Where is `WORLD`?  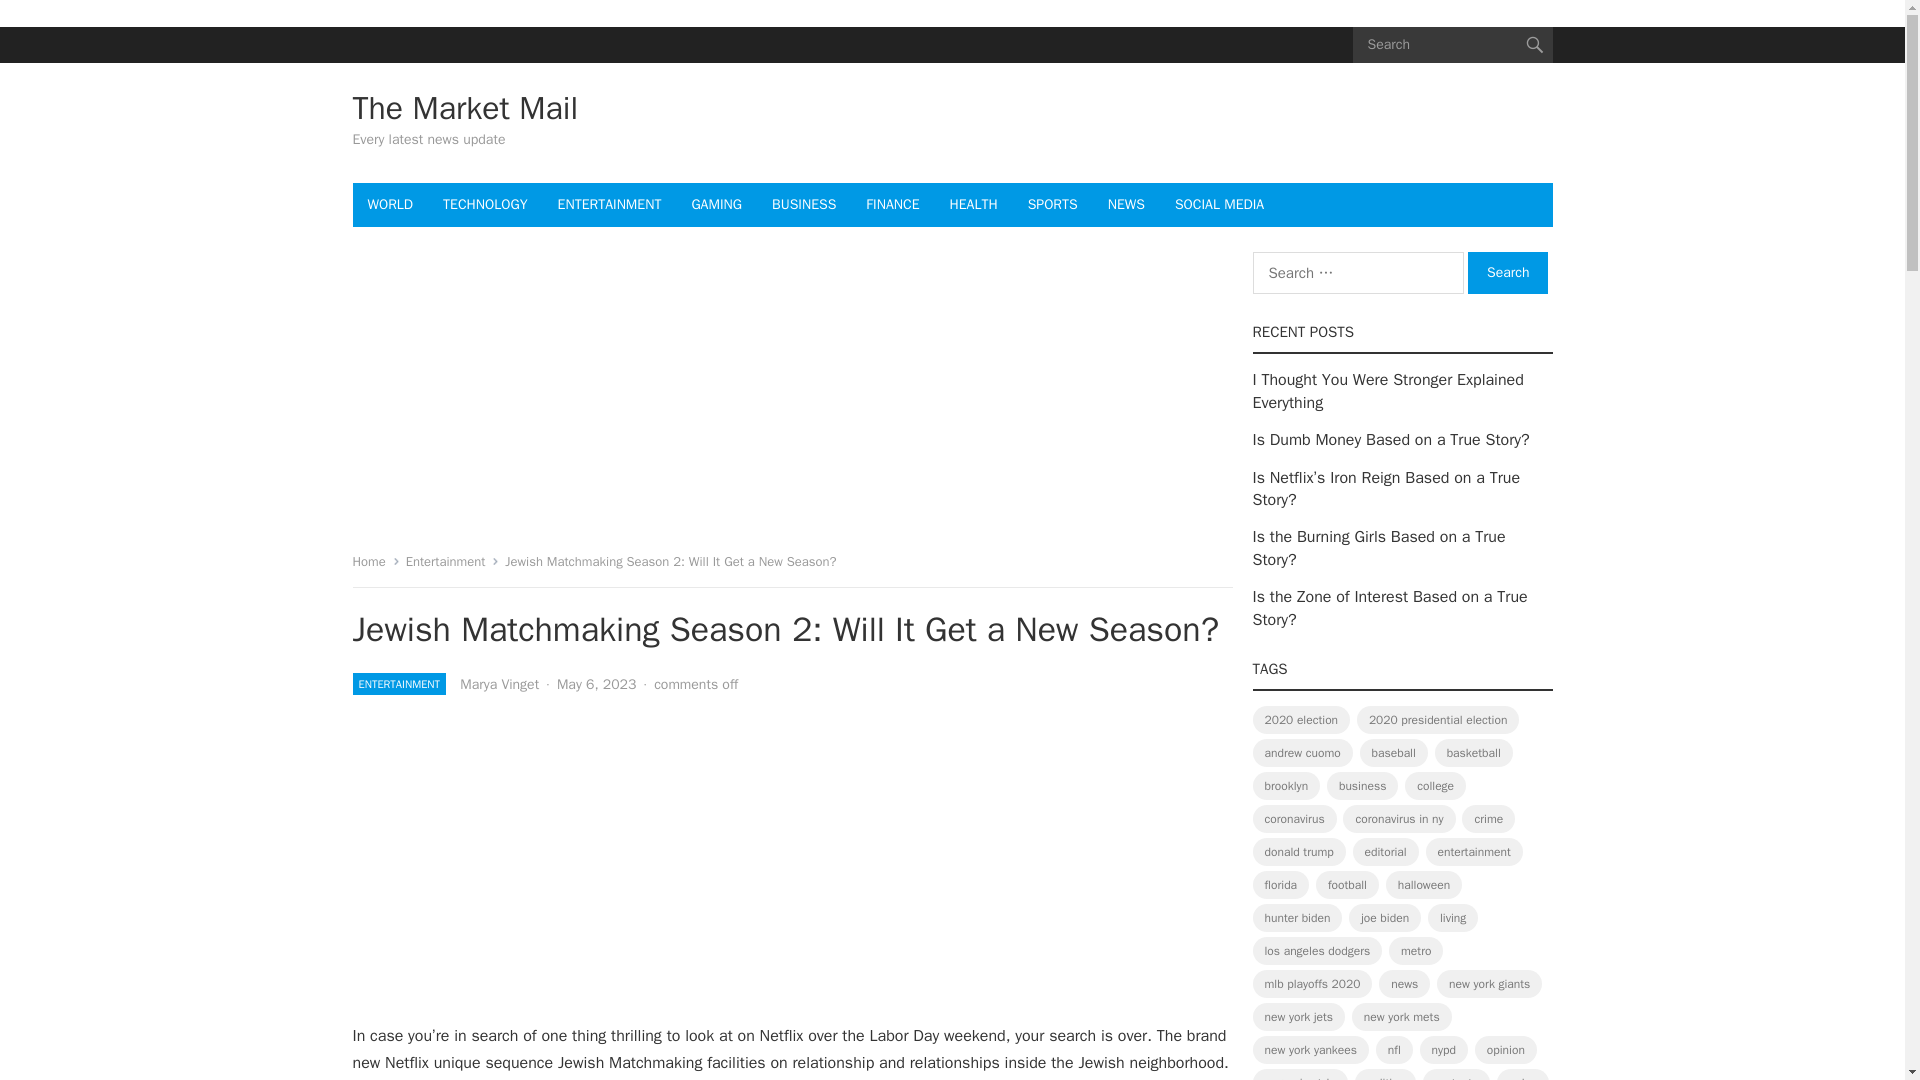 WORLD is located at coordinates (390, 204).